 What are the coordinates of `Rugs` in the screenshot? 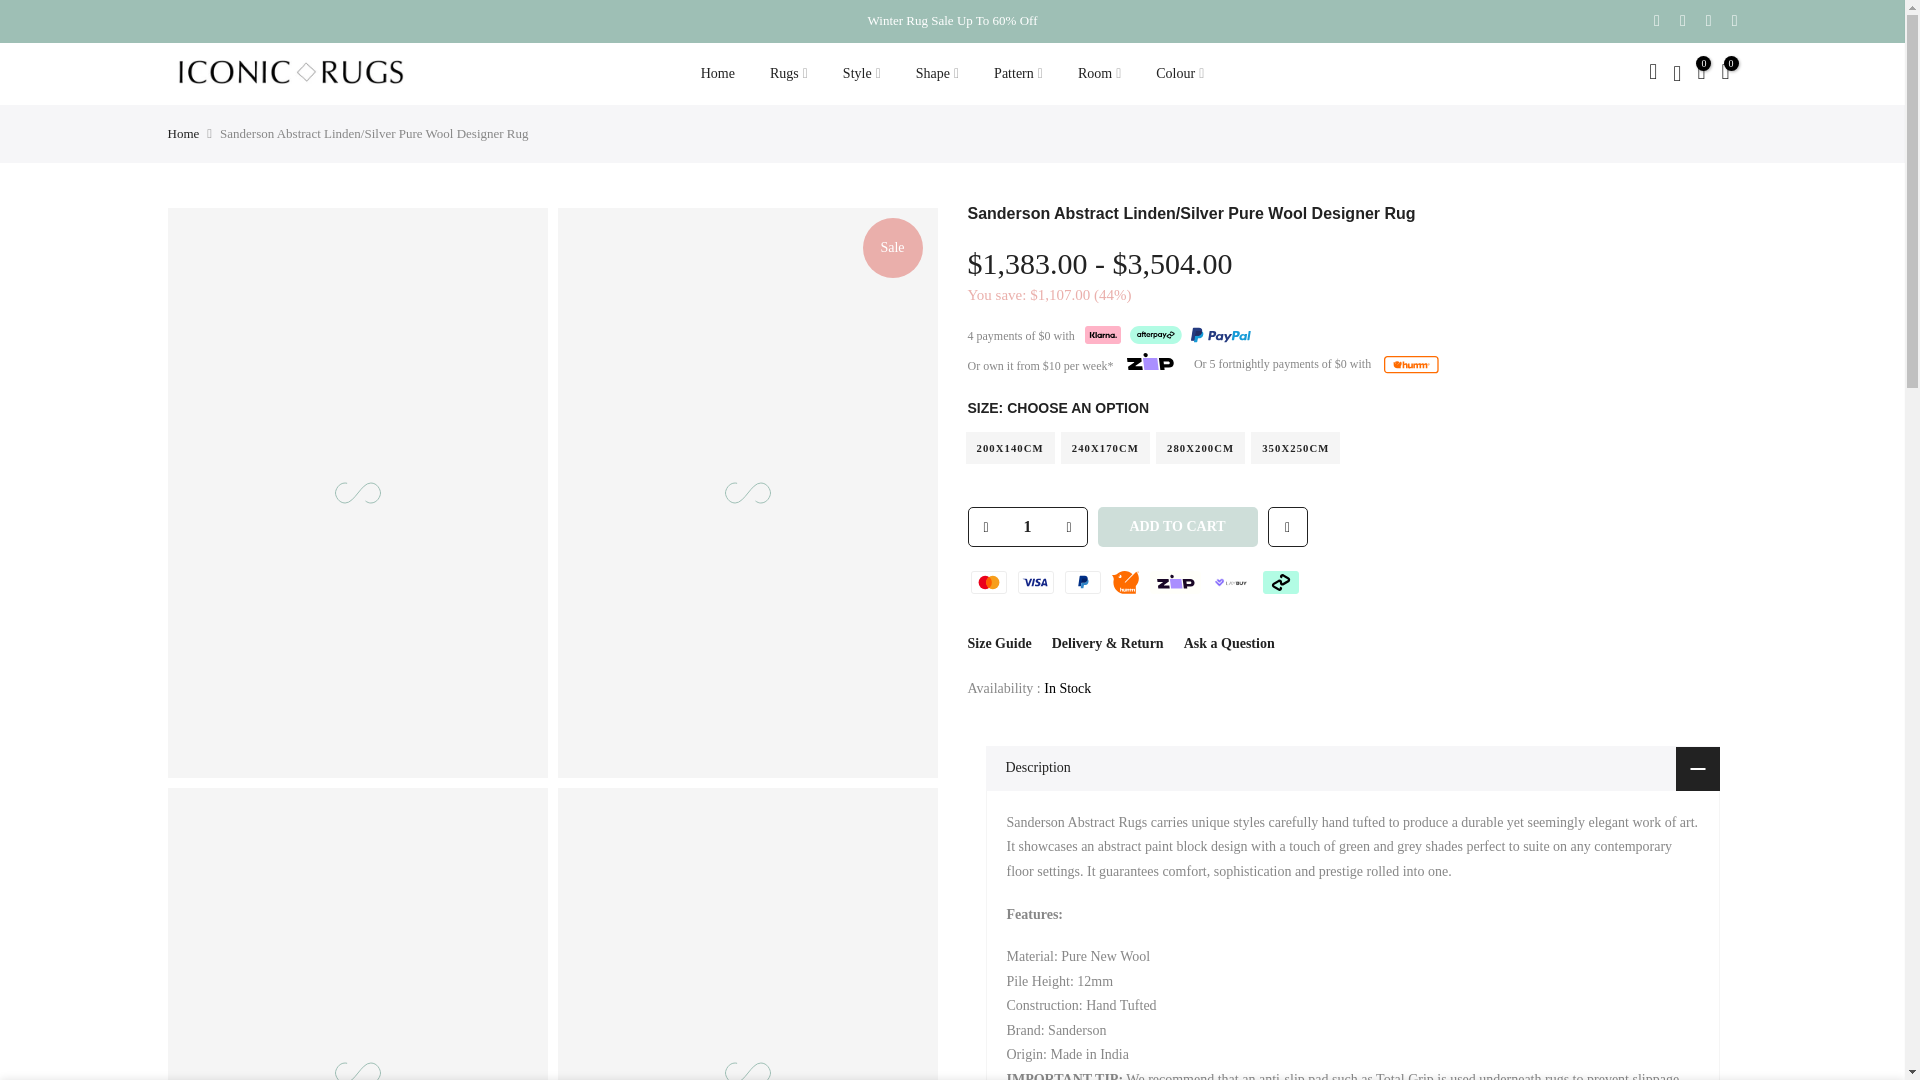 It's located at (788, 74).